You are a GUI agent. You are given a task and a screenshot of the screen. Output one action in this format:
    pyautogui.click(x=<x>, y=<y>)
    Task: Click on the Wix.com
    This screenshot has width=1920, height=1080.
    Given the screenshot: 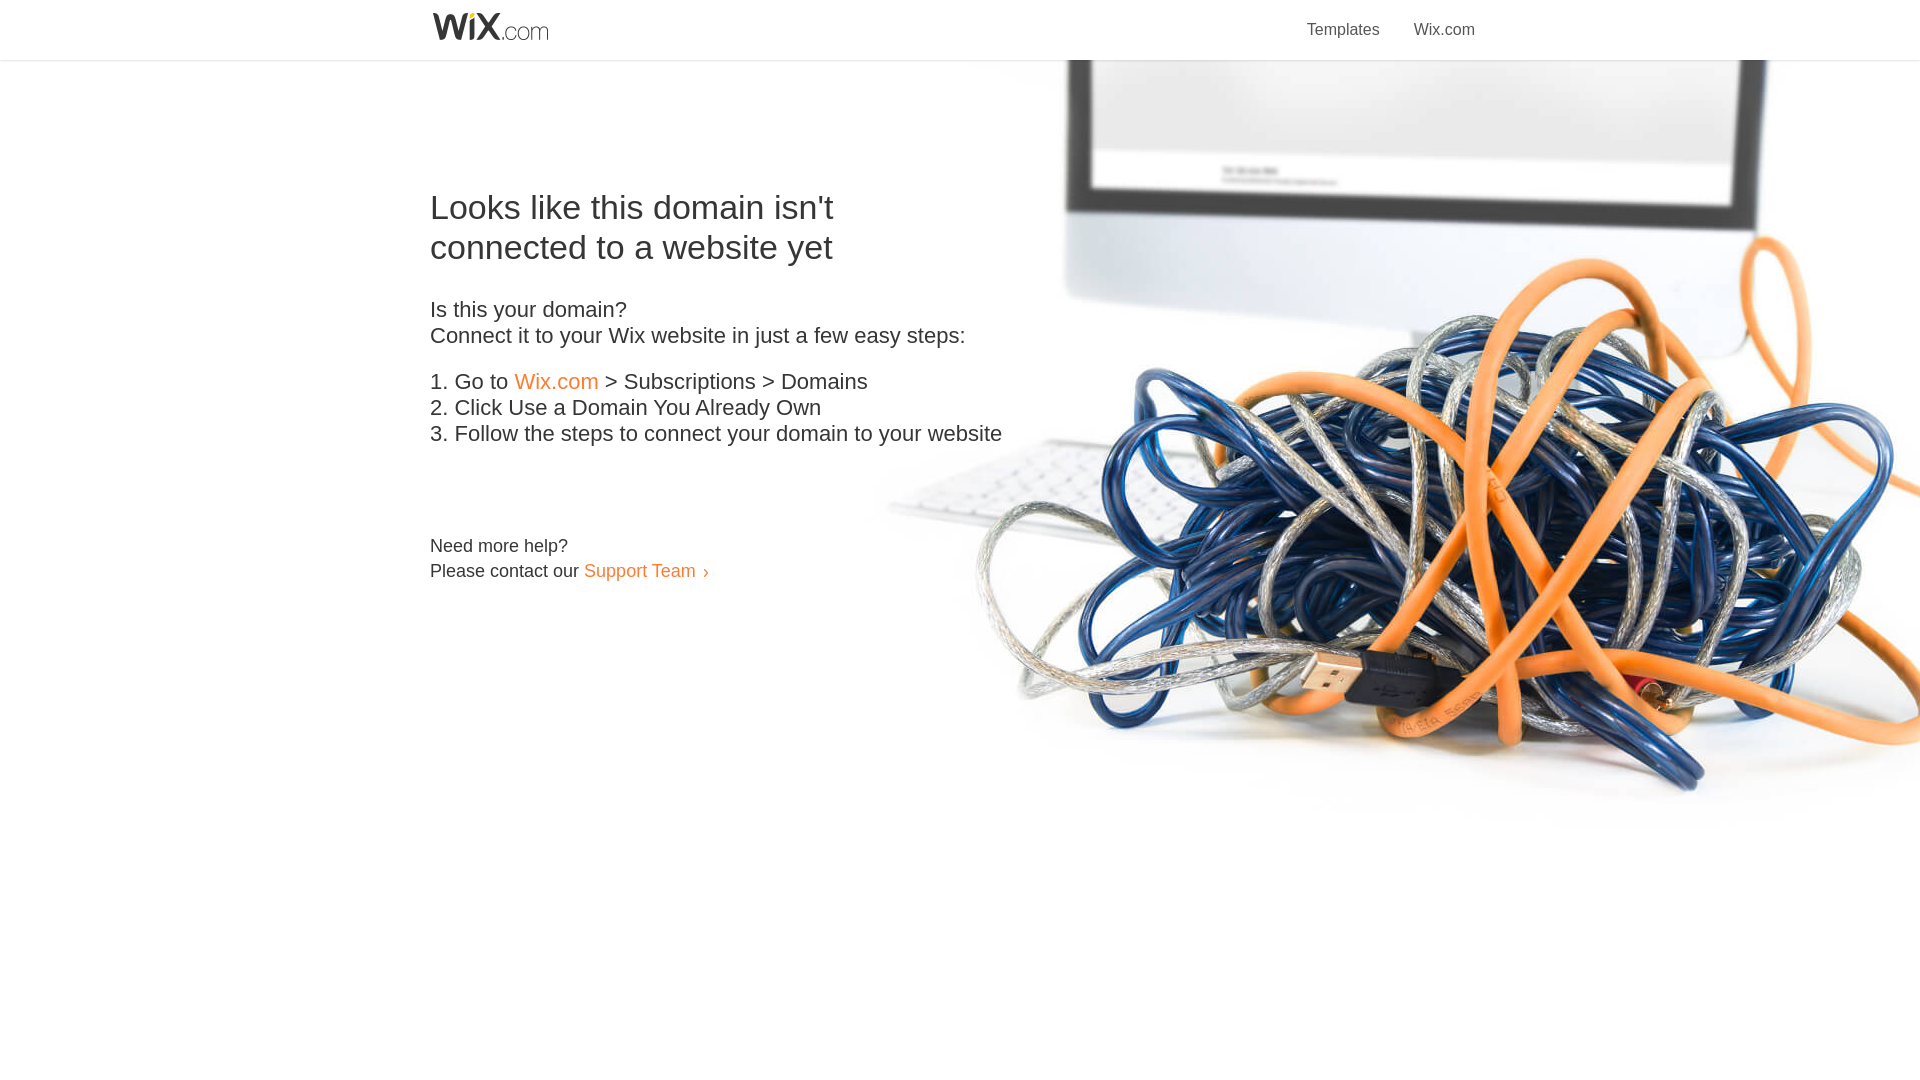 What is the action you would take?
    pyautogui.click(x=1444, y=18)
    